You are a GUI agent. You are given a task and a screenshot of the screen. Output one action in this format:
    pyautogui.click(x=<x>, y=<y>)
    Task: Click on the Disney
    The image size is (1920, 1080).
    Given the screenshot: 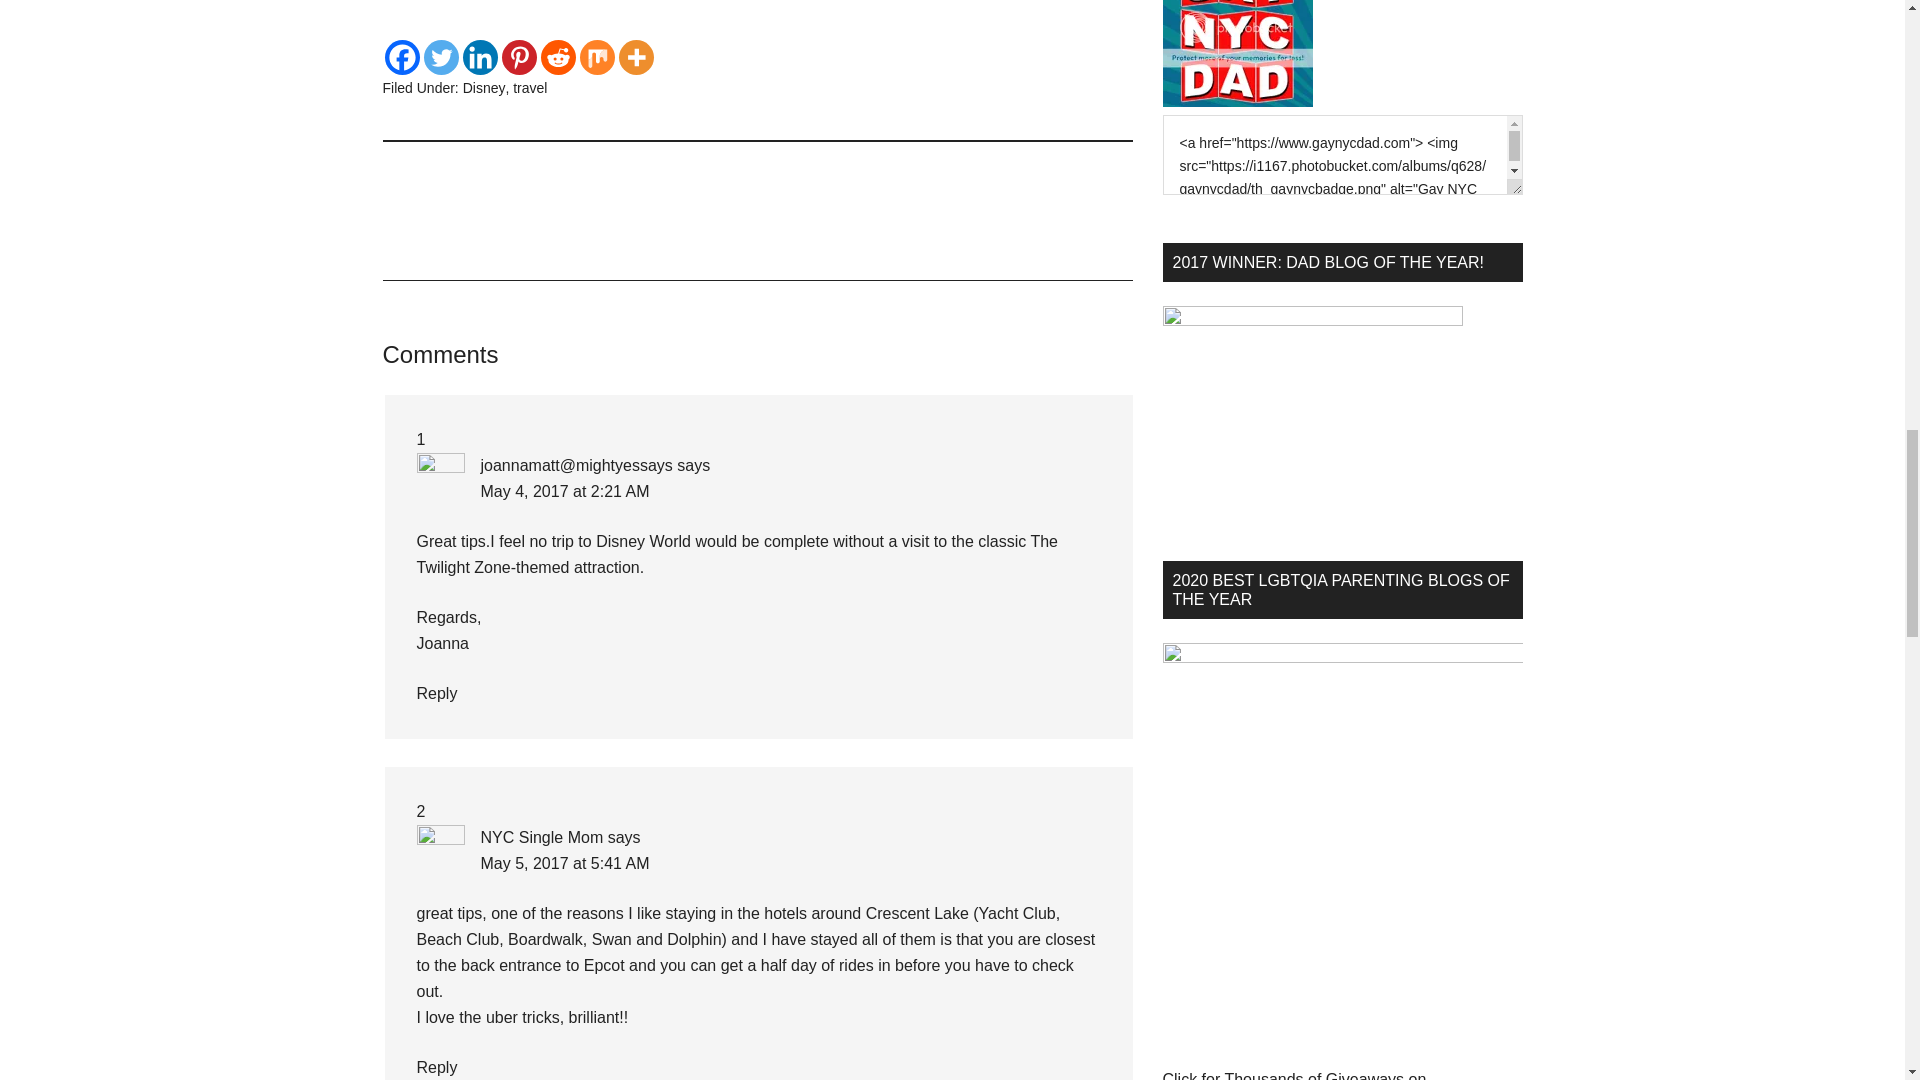 What is the action you would take?
    pyautogui.click(x=484, y=88)
    